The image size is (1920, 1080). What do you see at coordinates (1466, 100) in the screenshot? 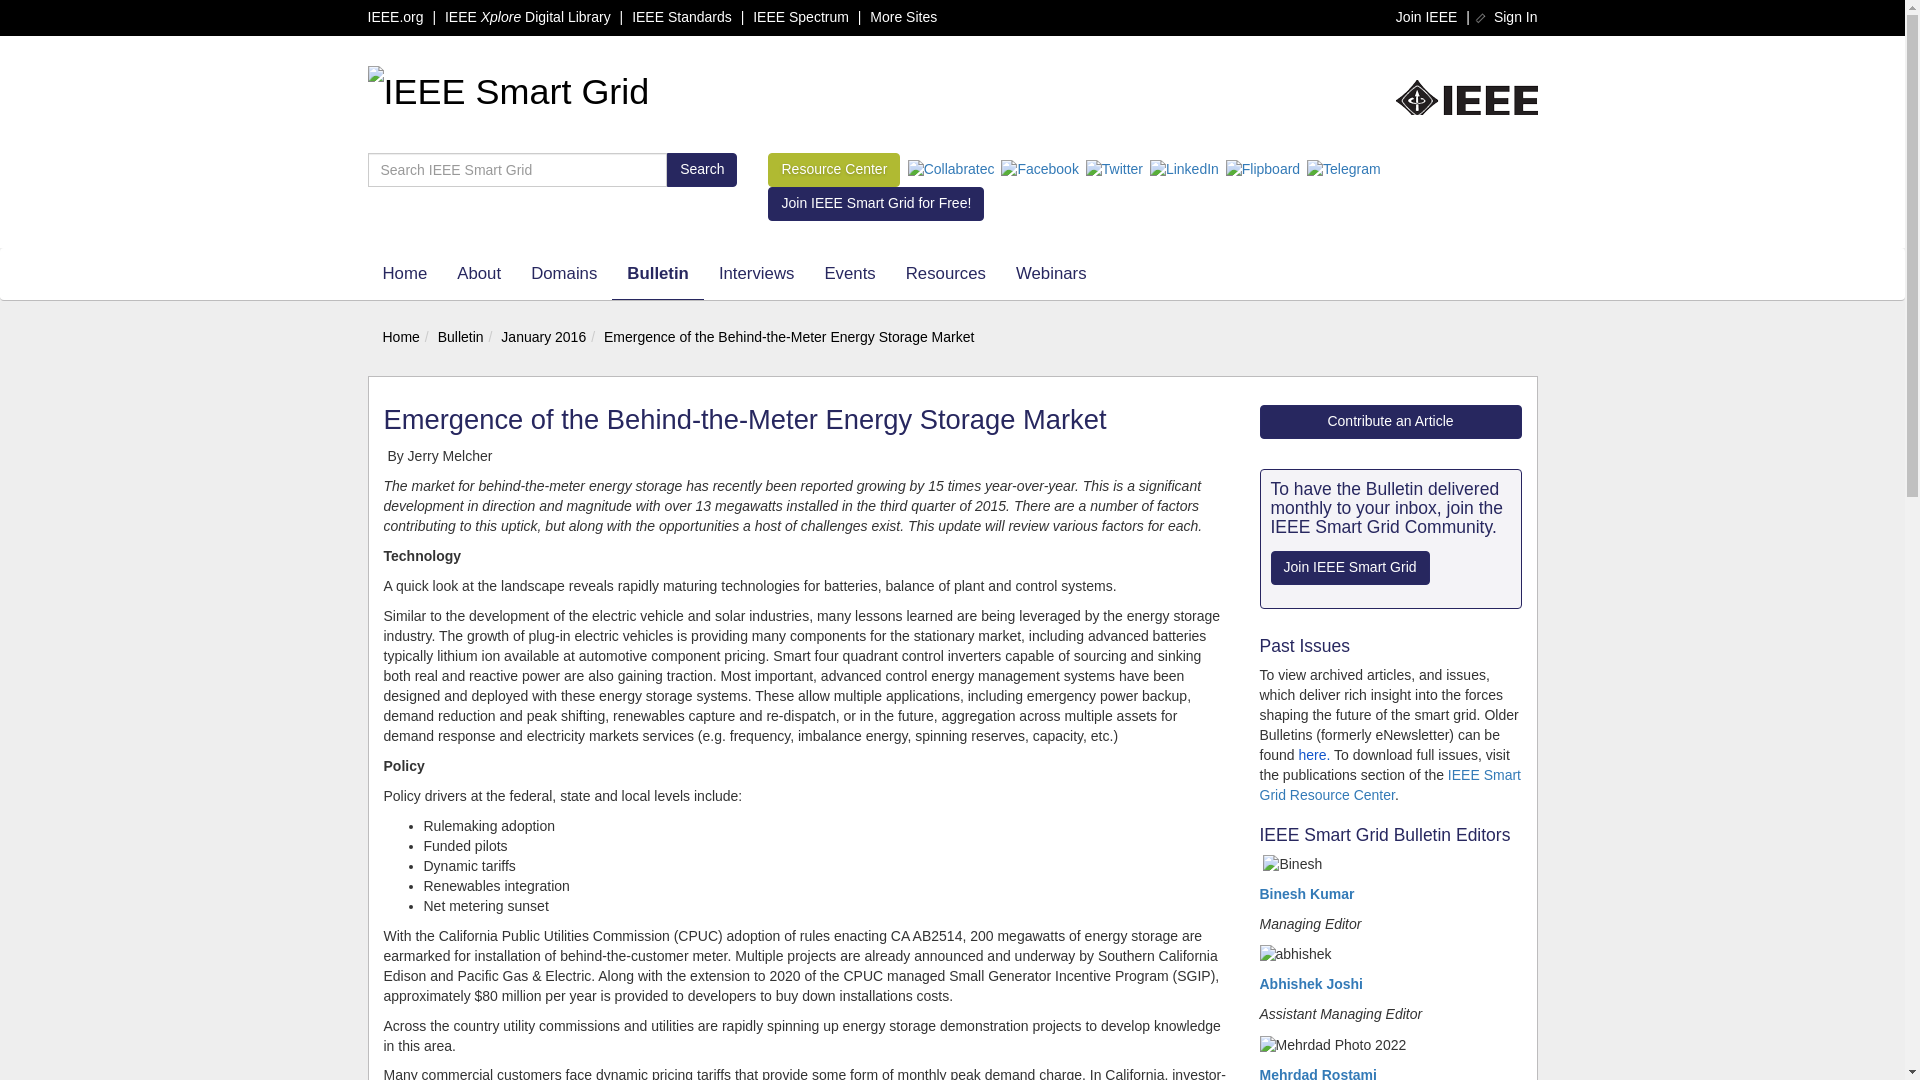
I see `IEEE.org` at bounding box center [1466, 100].